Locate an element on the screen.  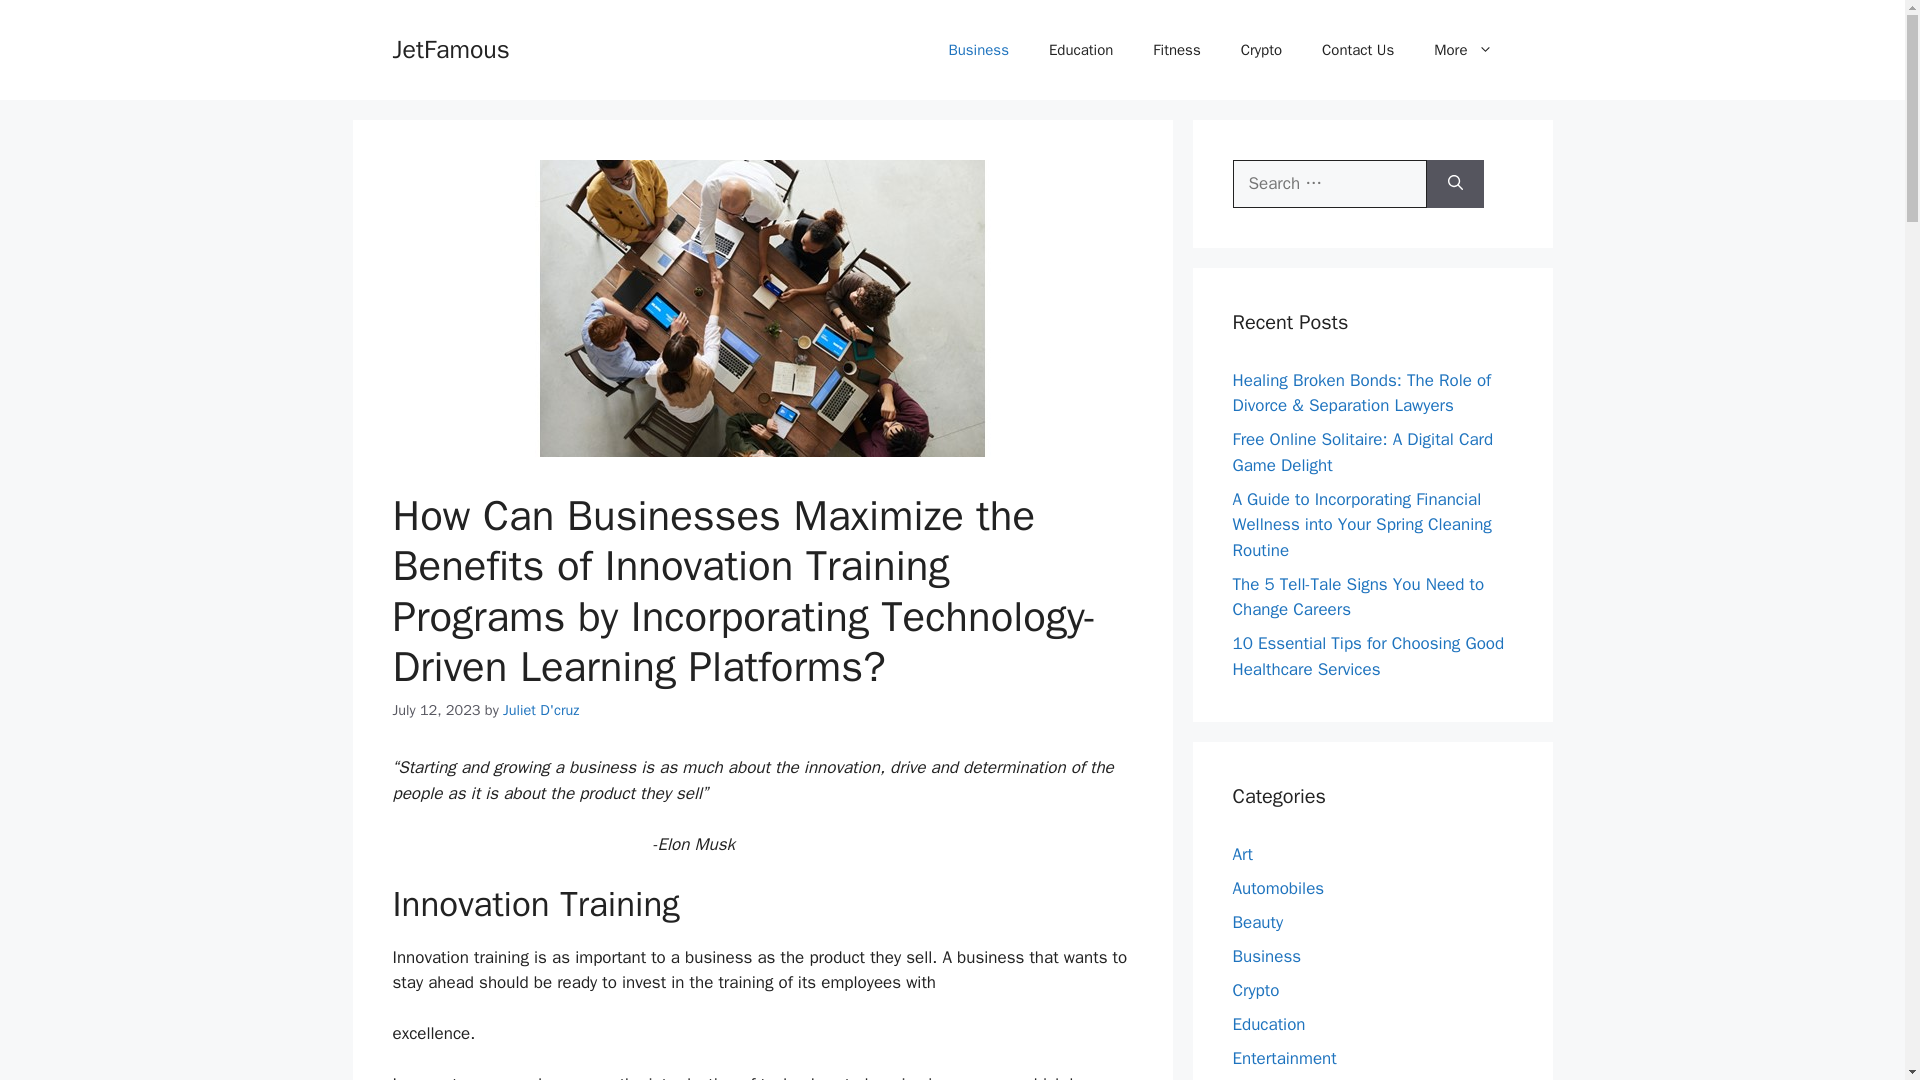
Crypto is located at coordinates (1255, 990).